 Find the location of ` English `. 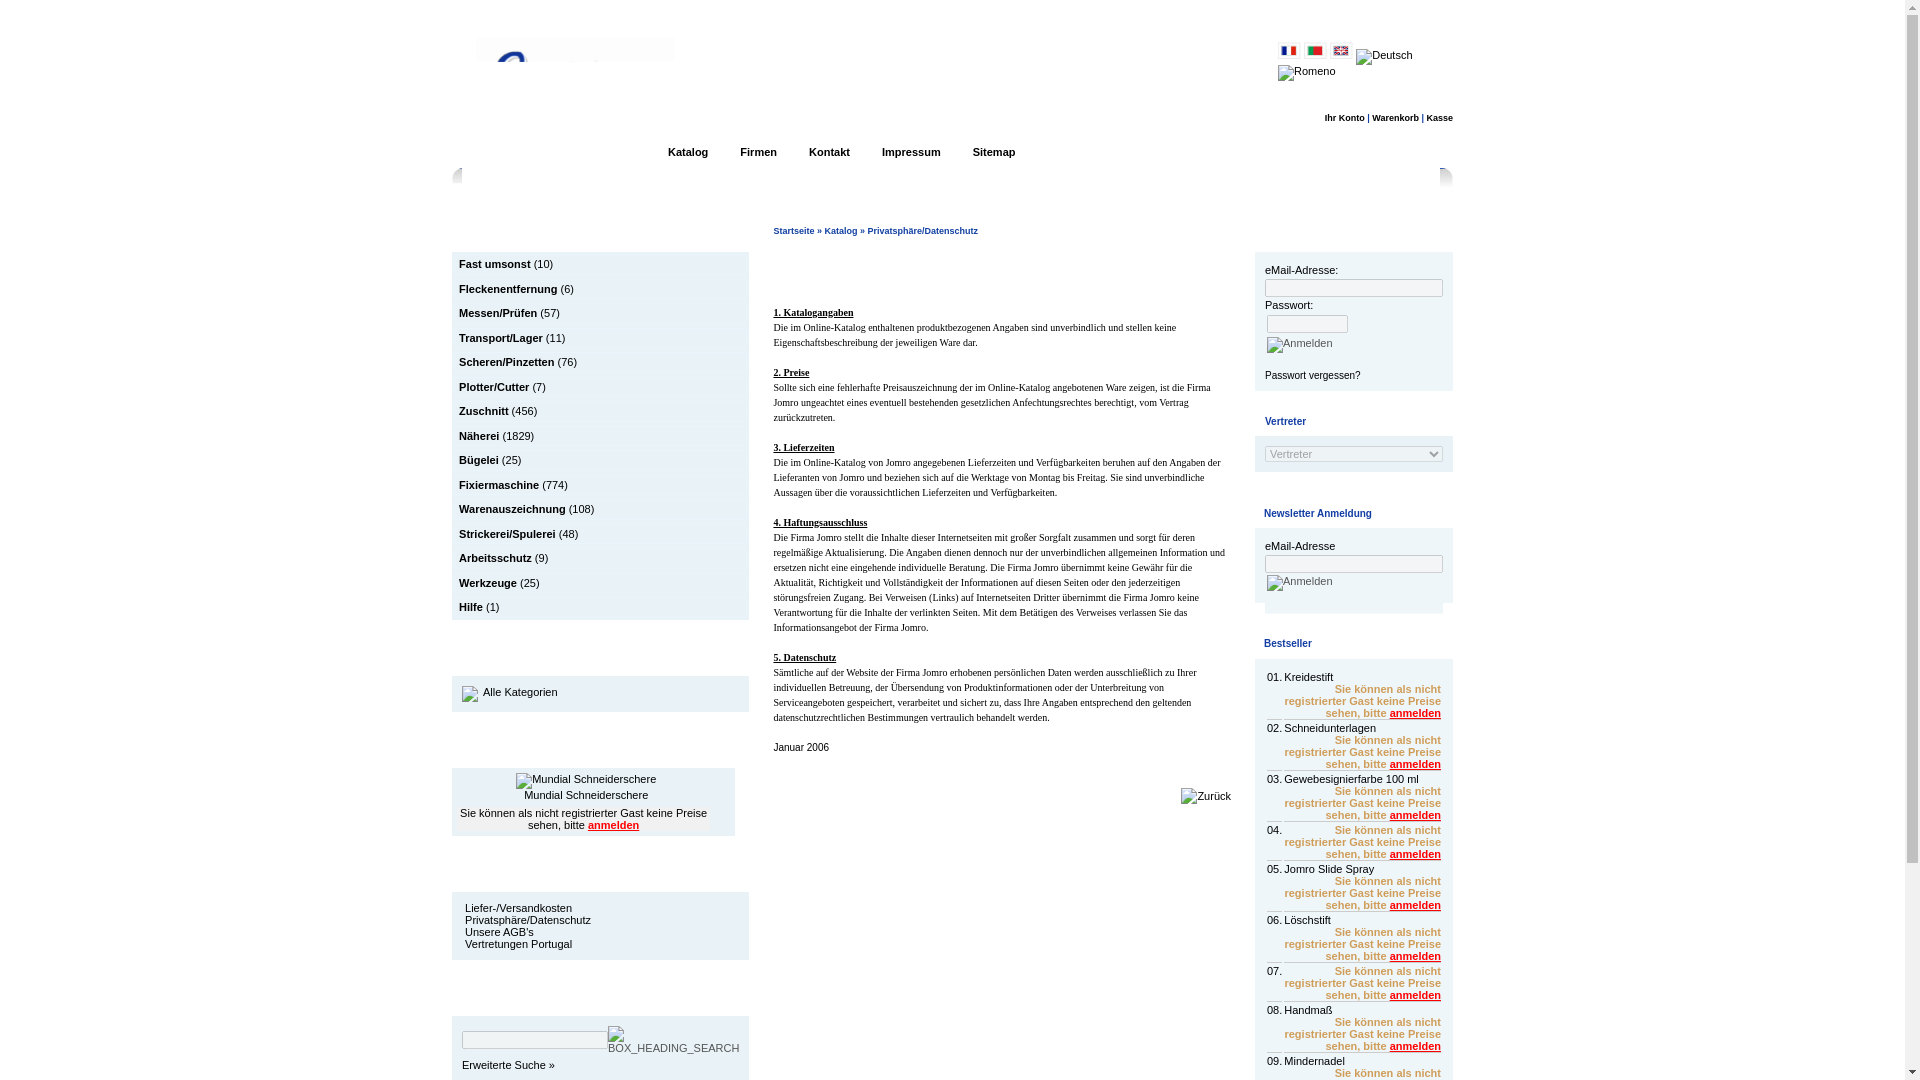

 English  is located at coordinates (1342, 50).